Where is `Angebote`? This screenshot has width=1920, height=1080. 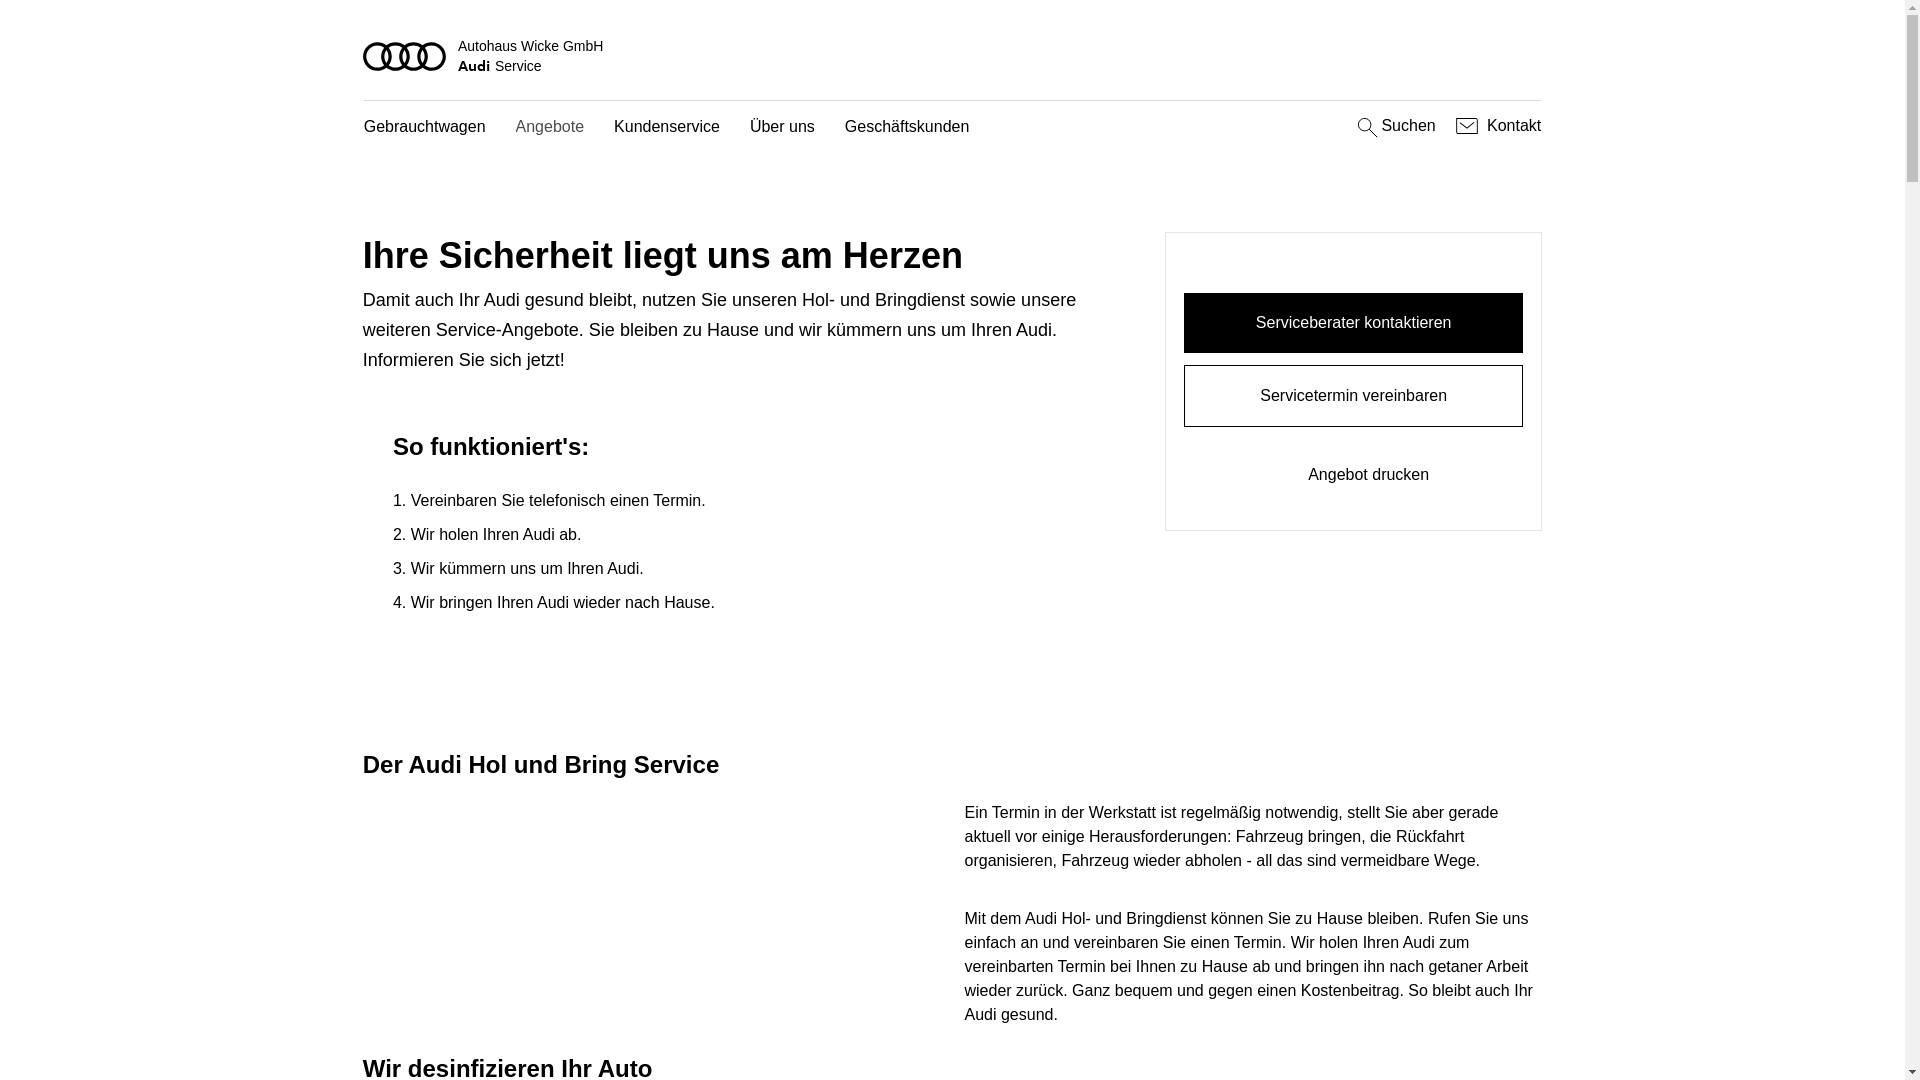 Angebote is located at coordinates (550, 128).